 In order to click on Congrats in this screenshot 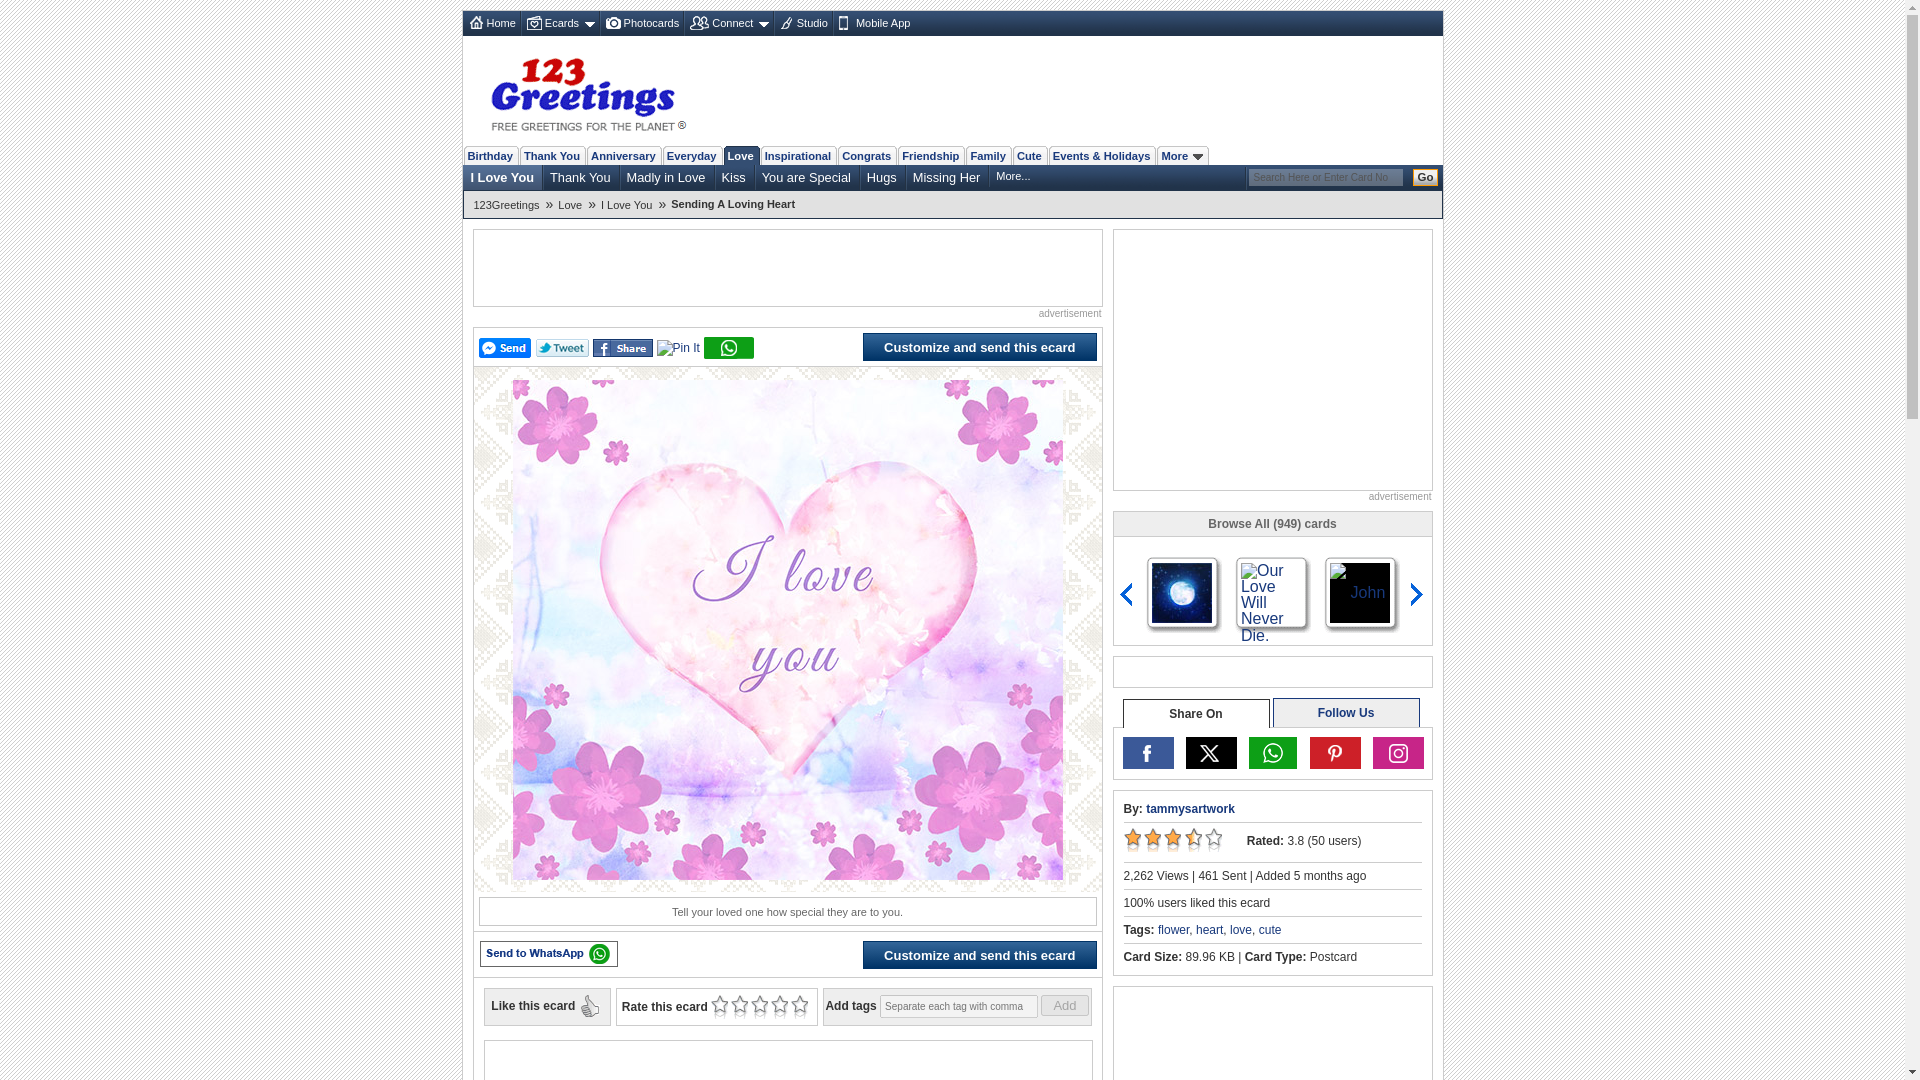, I will do `click(866, 155)`.